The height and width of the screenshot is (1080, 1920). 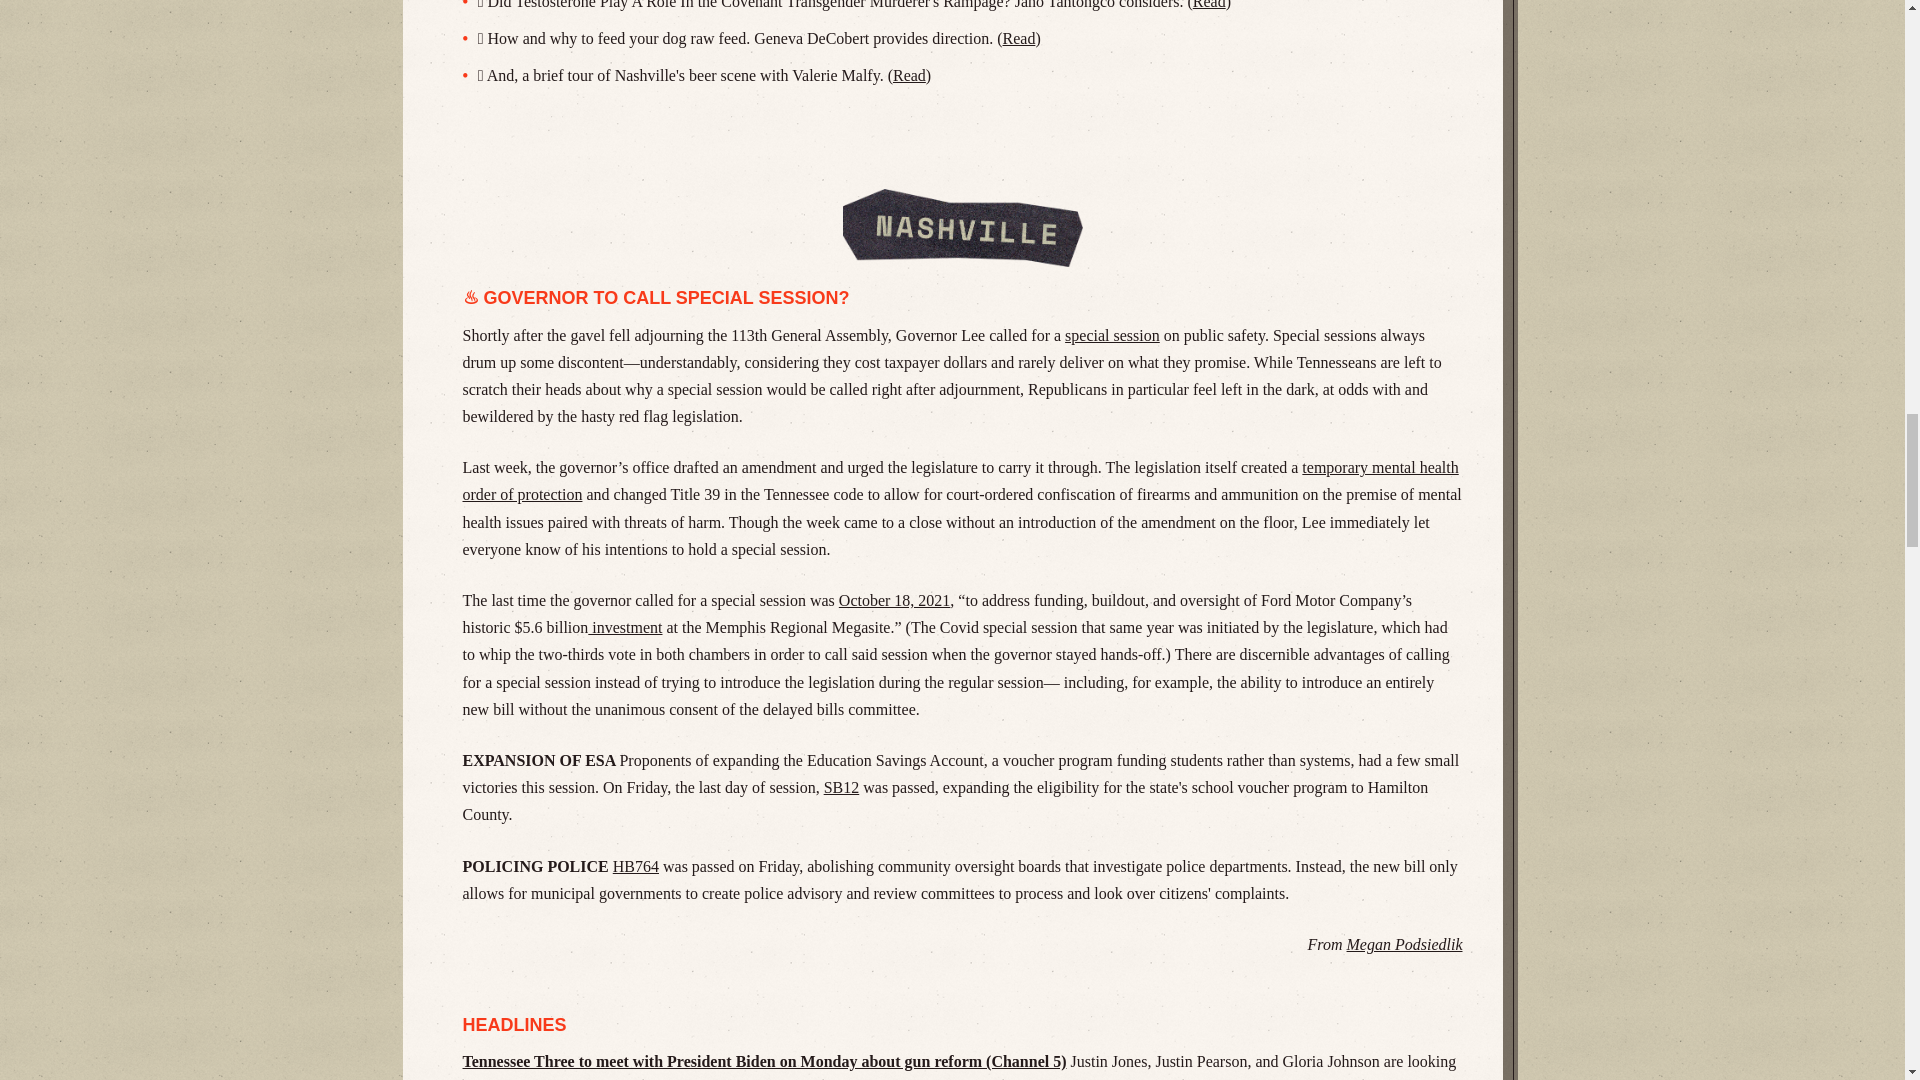 I want to click on investment, so click(x=624, y=627).